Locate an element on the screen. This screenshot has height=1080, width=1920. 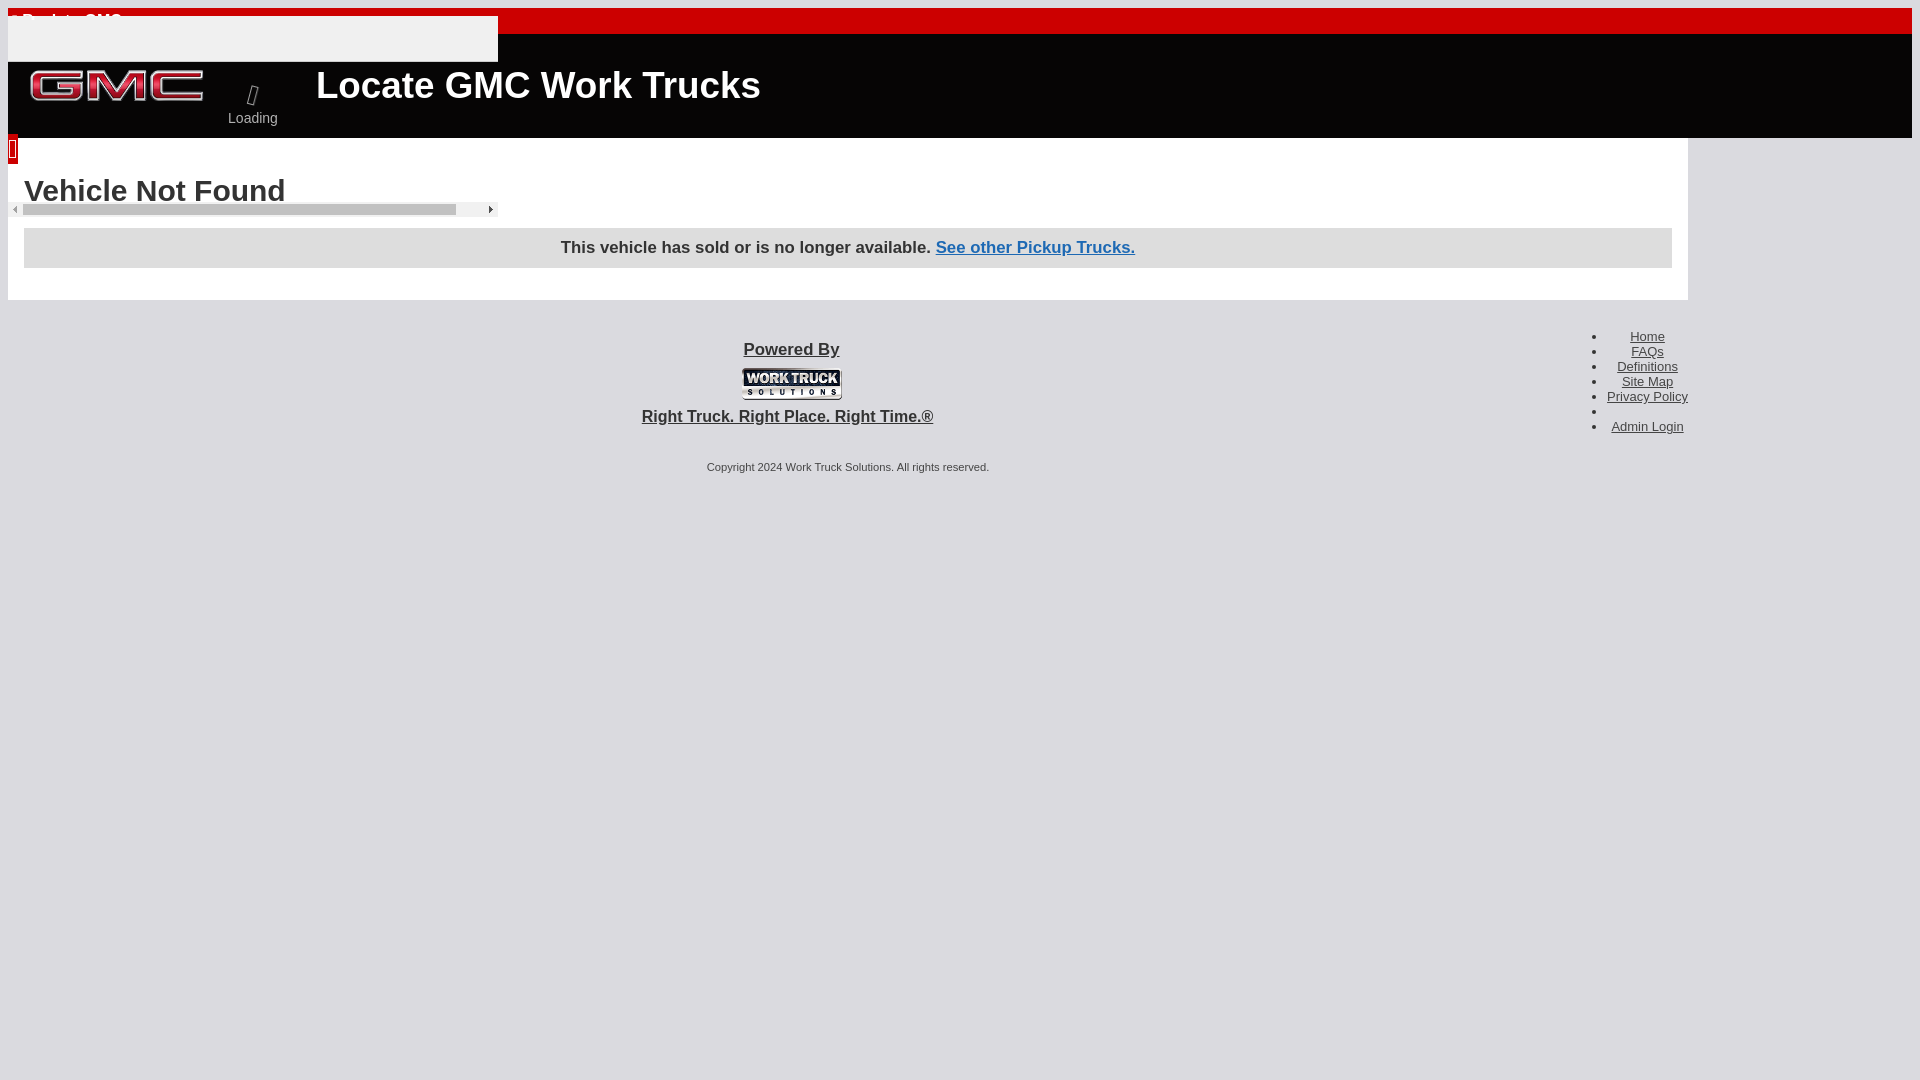
FAQs is located at coordinates (1647, 351).